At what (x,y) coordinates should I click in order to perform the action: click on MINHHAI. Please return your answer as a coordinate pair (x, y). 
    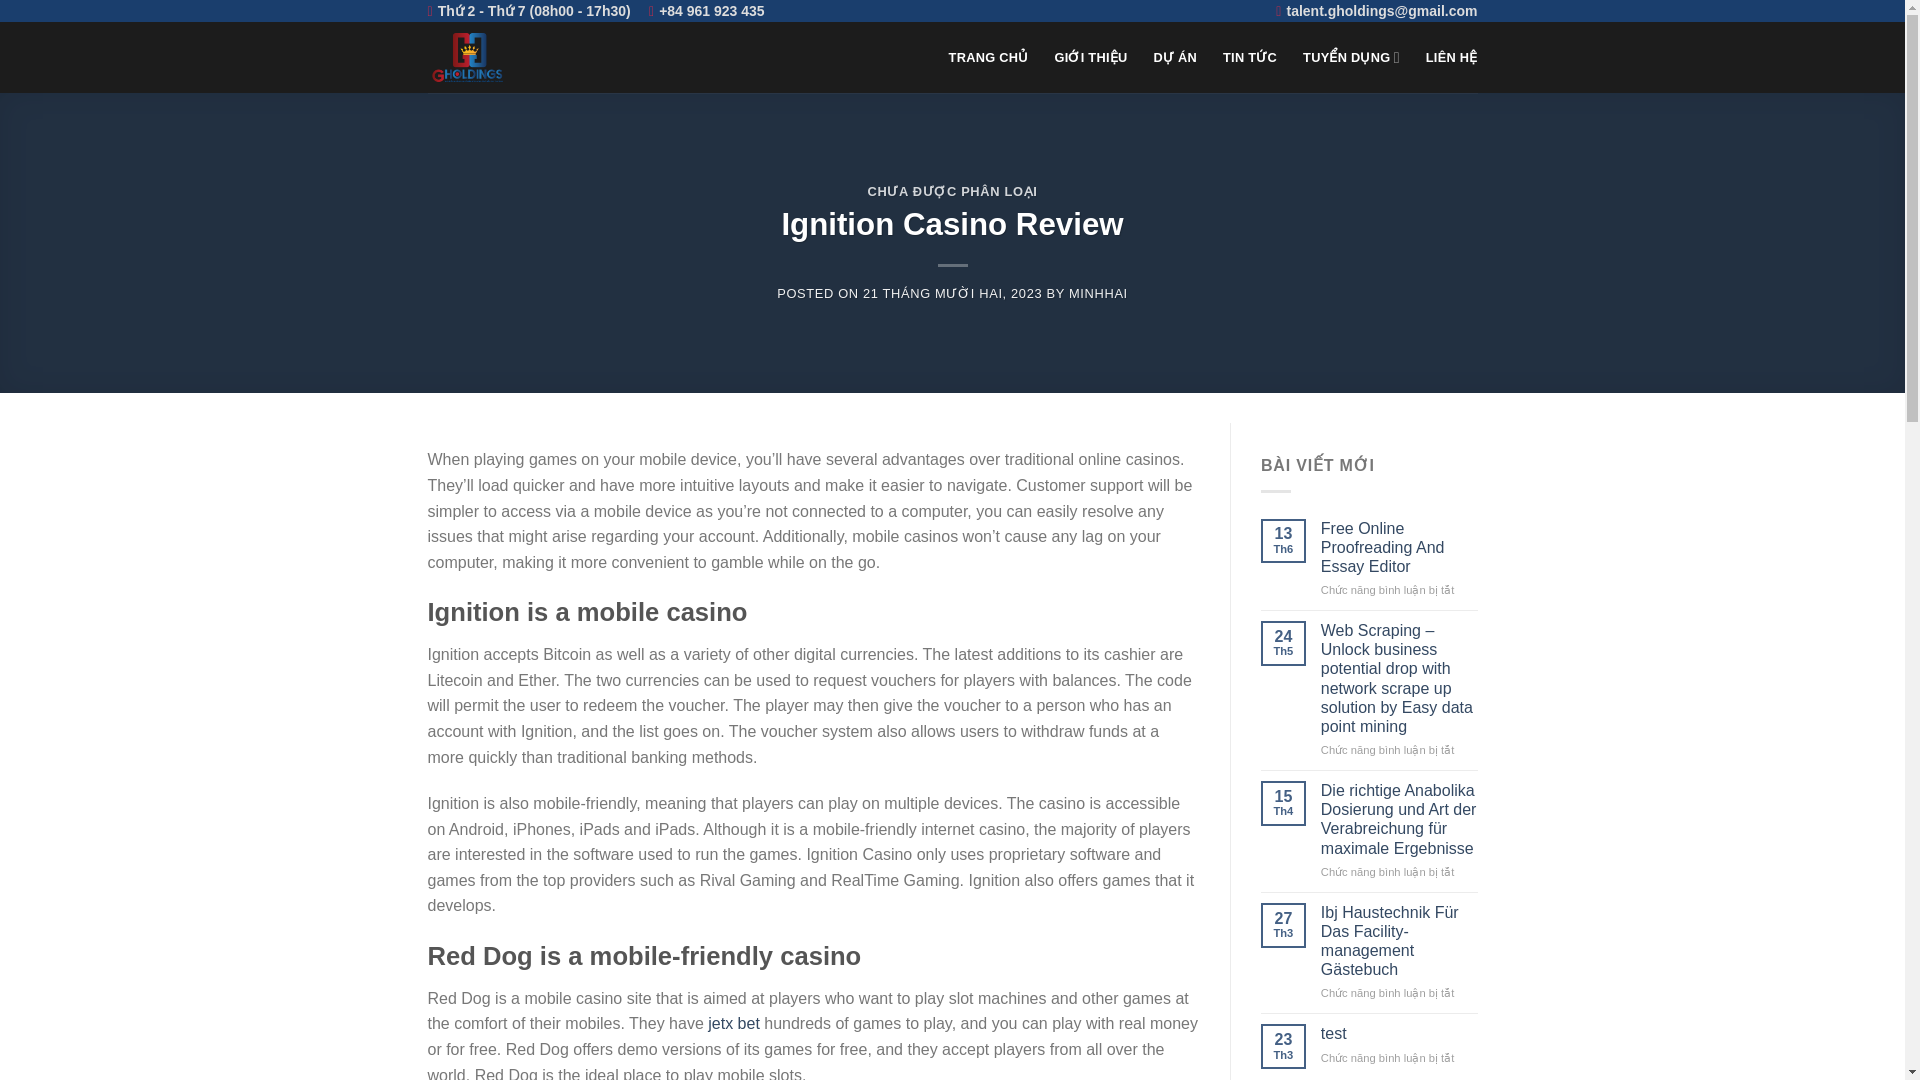
    Looking at the image, I should click on (1098, 294).